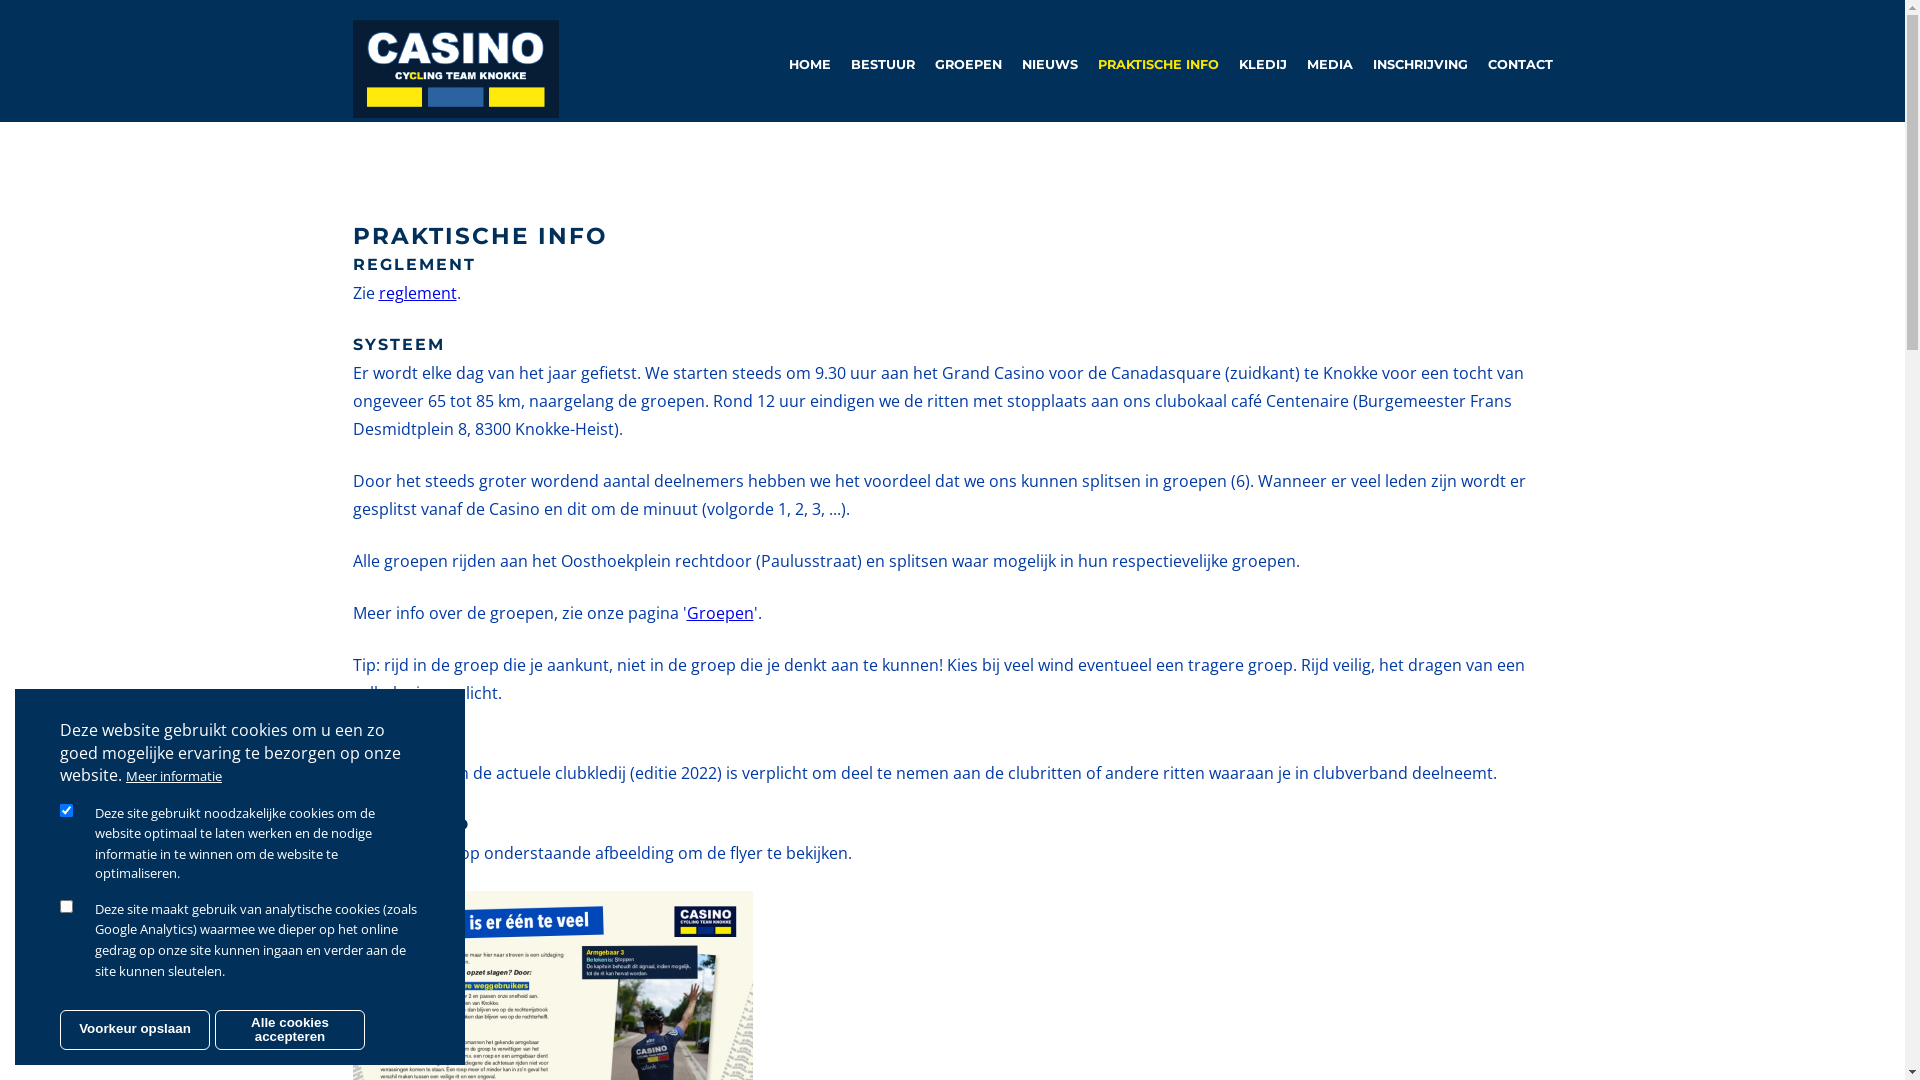 The height and width of the screenshot is (1080, 1920). What do you see at coordinates (1510, 64) in the screenshot?
I see `CONTACT` at bounding box center [1510, 64].